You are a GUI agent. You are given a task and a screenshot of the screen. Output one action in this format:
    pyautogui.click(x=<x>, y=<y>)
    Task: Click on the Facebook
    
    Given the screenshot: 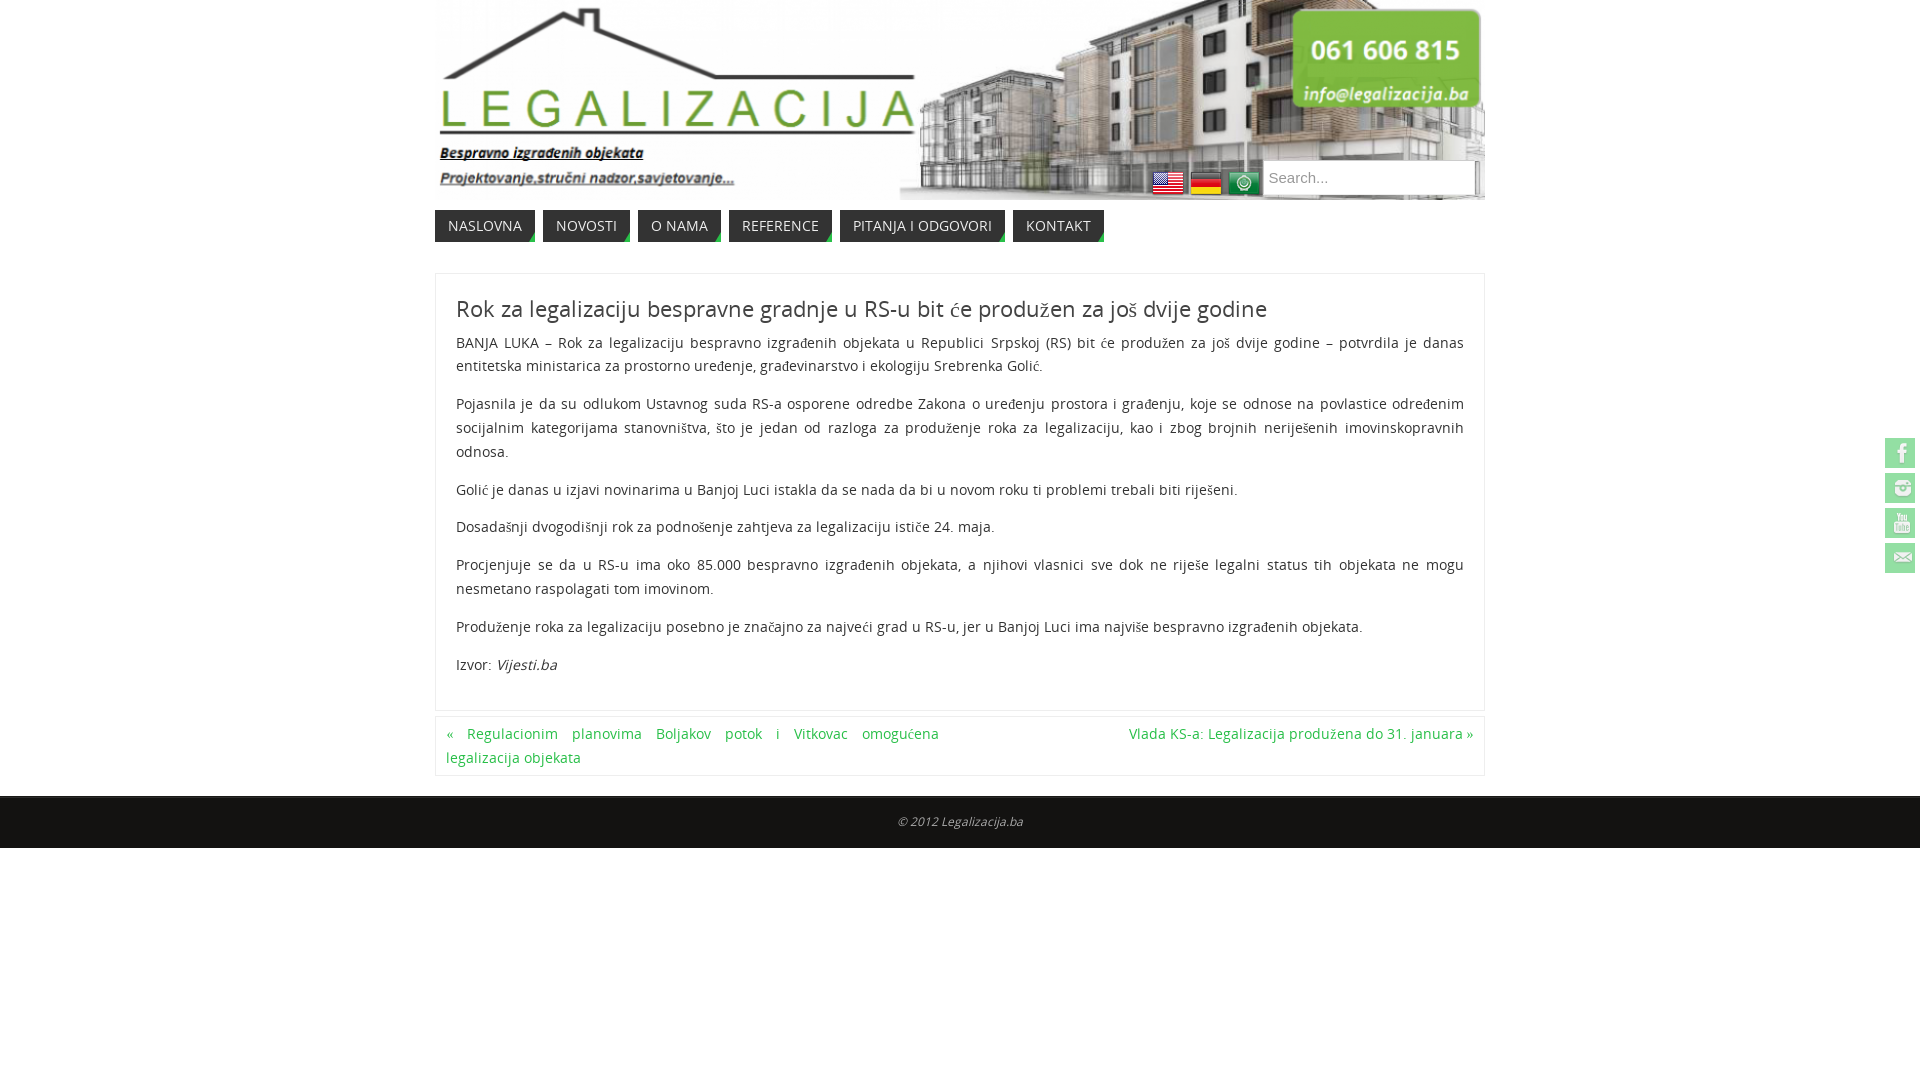 What is the action you would take?
    pyautogui.click(x=1900, y=453)
    